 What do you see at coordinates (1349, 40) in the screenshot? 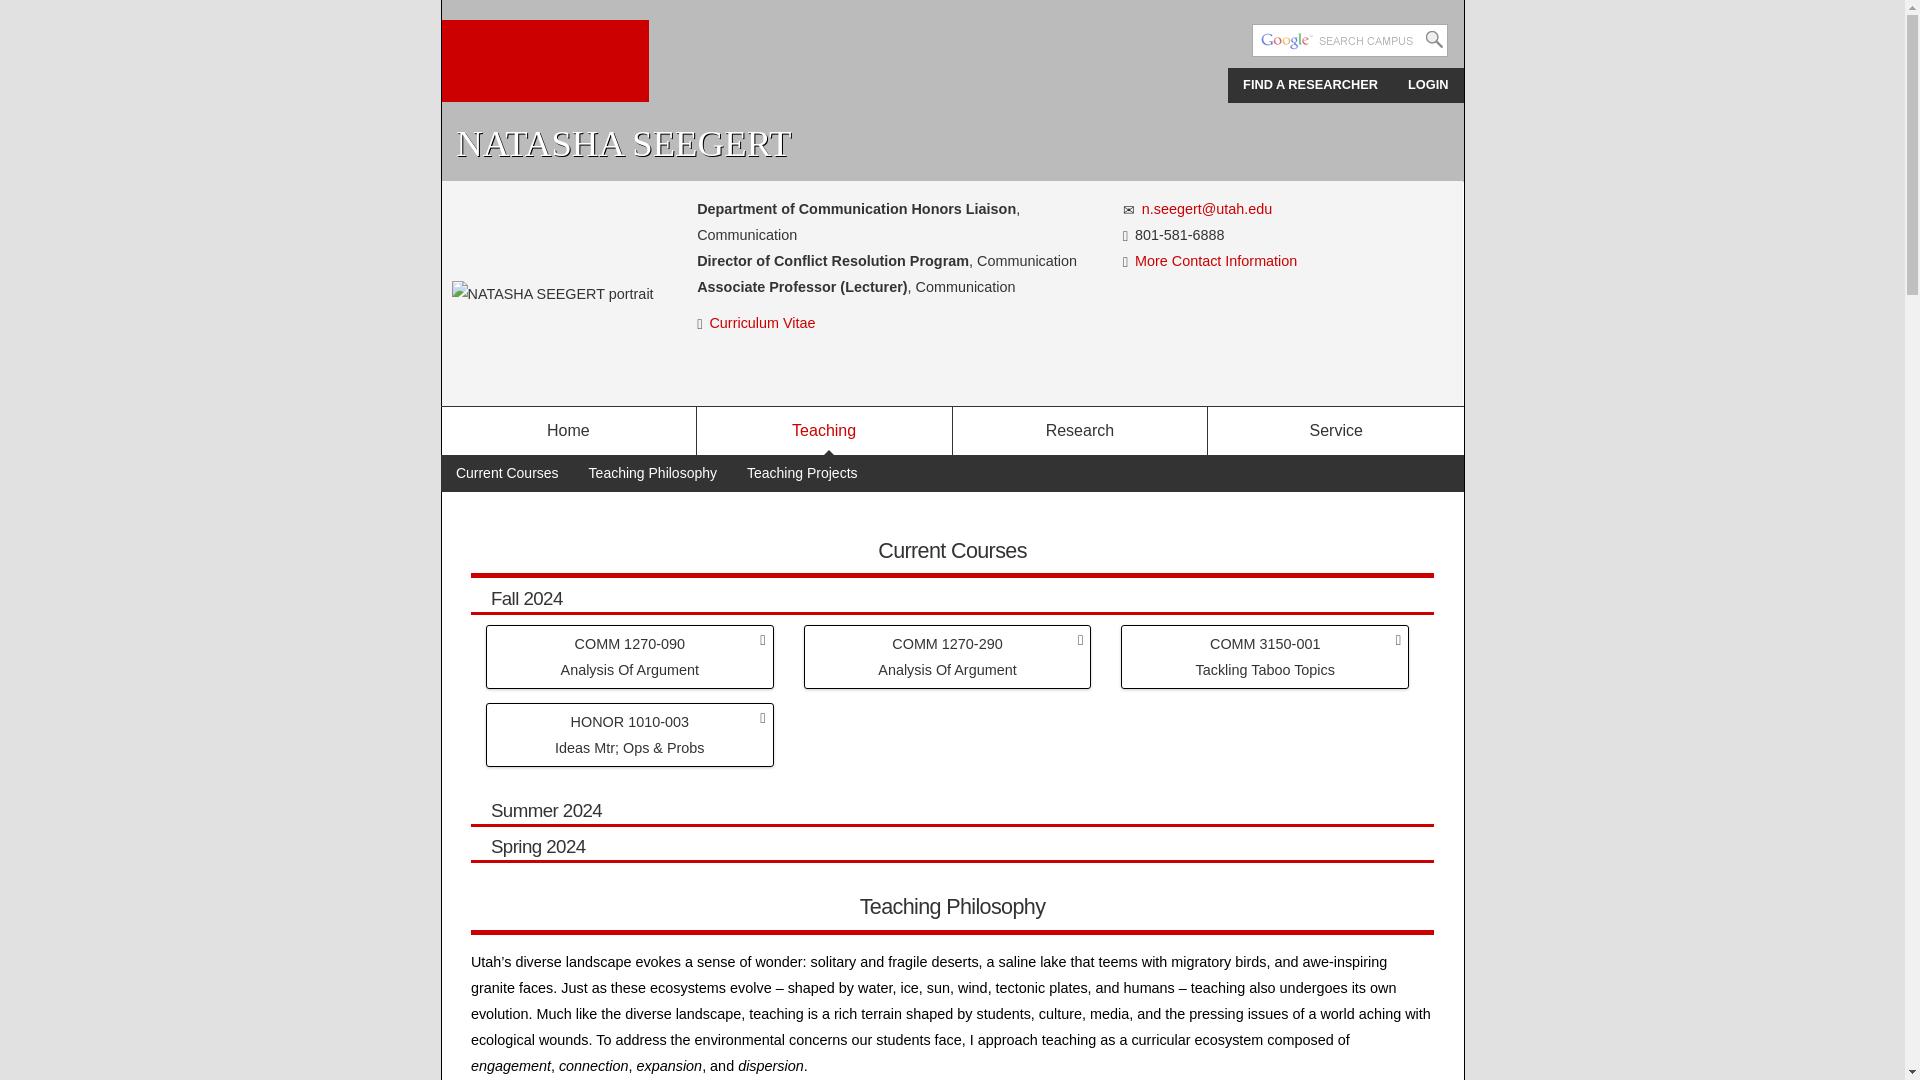
I see `Enter Search Terms` at bounding box center [1349, 40].